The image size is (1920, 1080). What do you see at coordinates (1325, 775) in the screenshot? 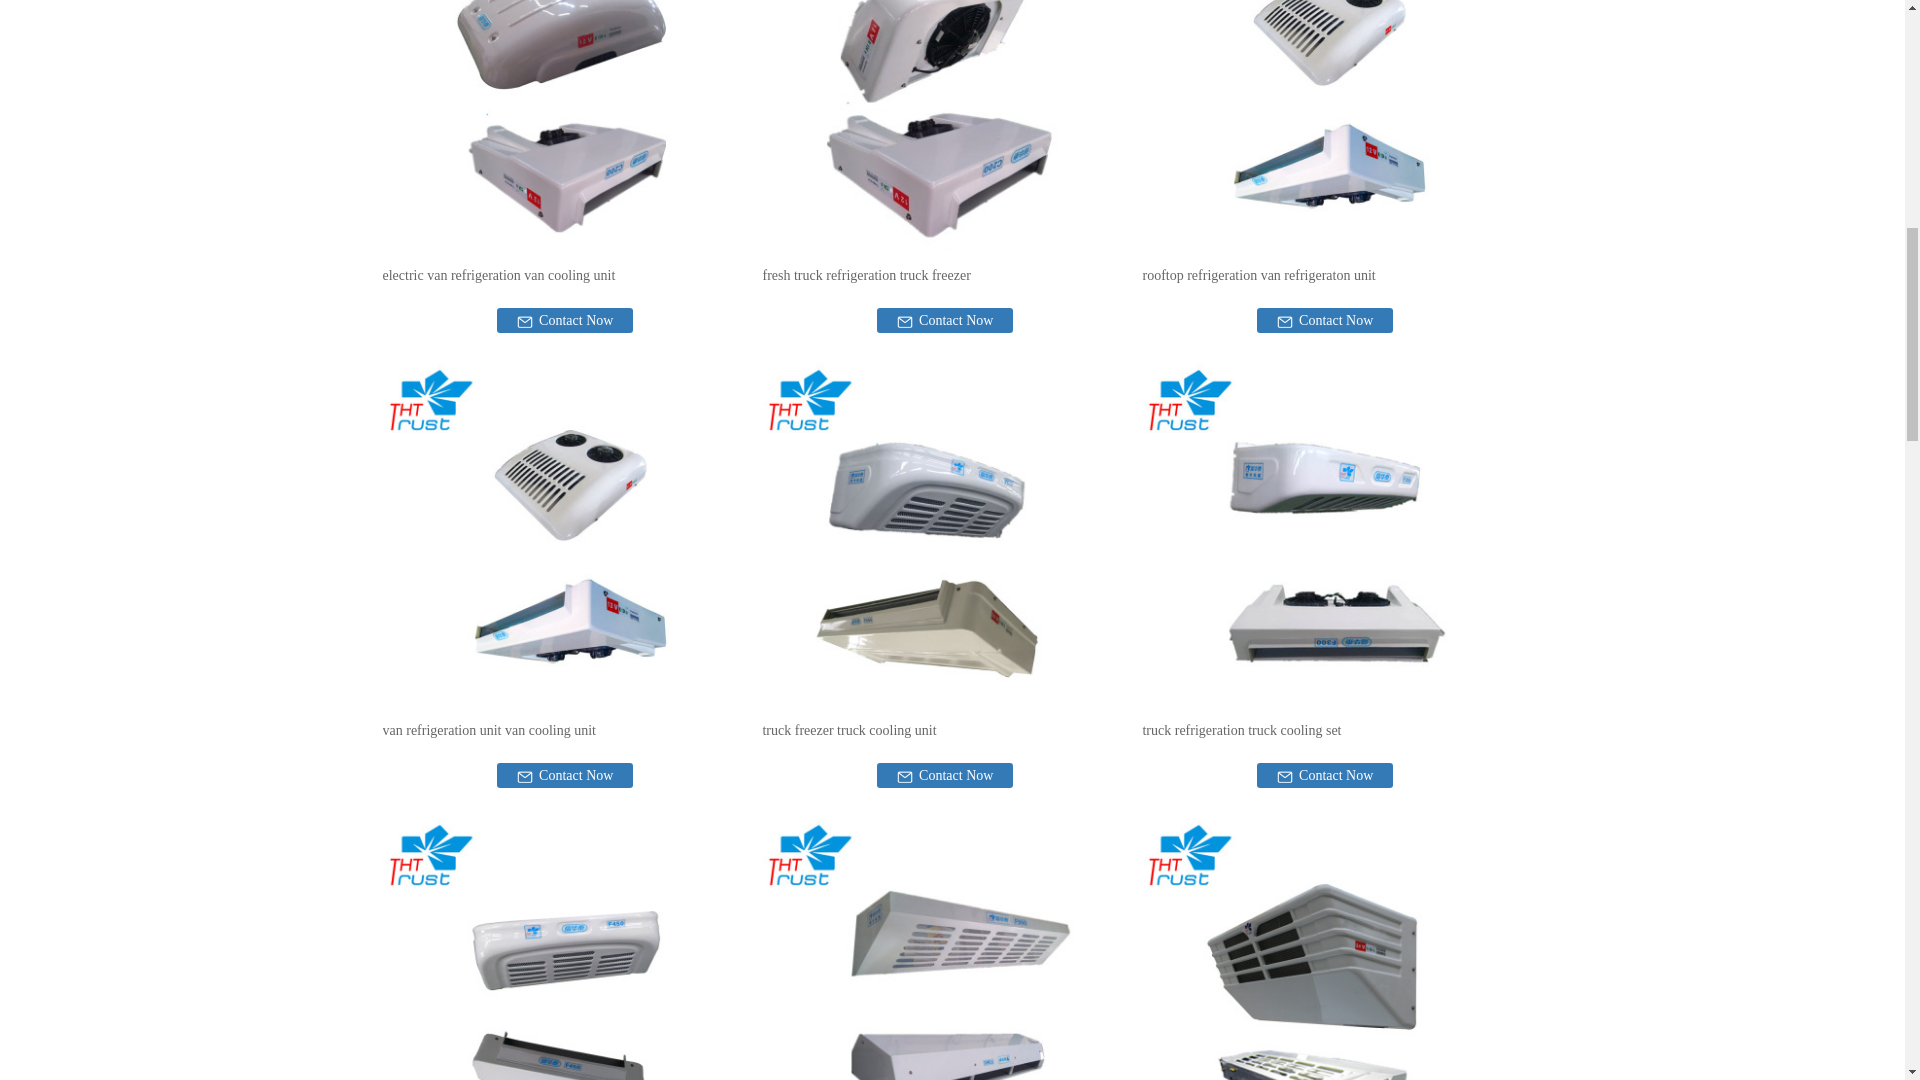
I see `Contact Now` at bounding box center [1325, 775].